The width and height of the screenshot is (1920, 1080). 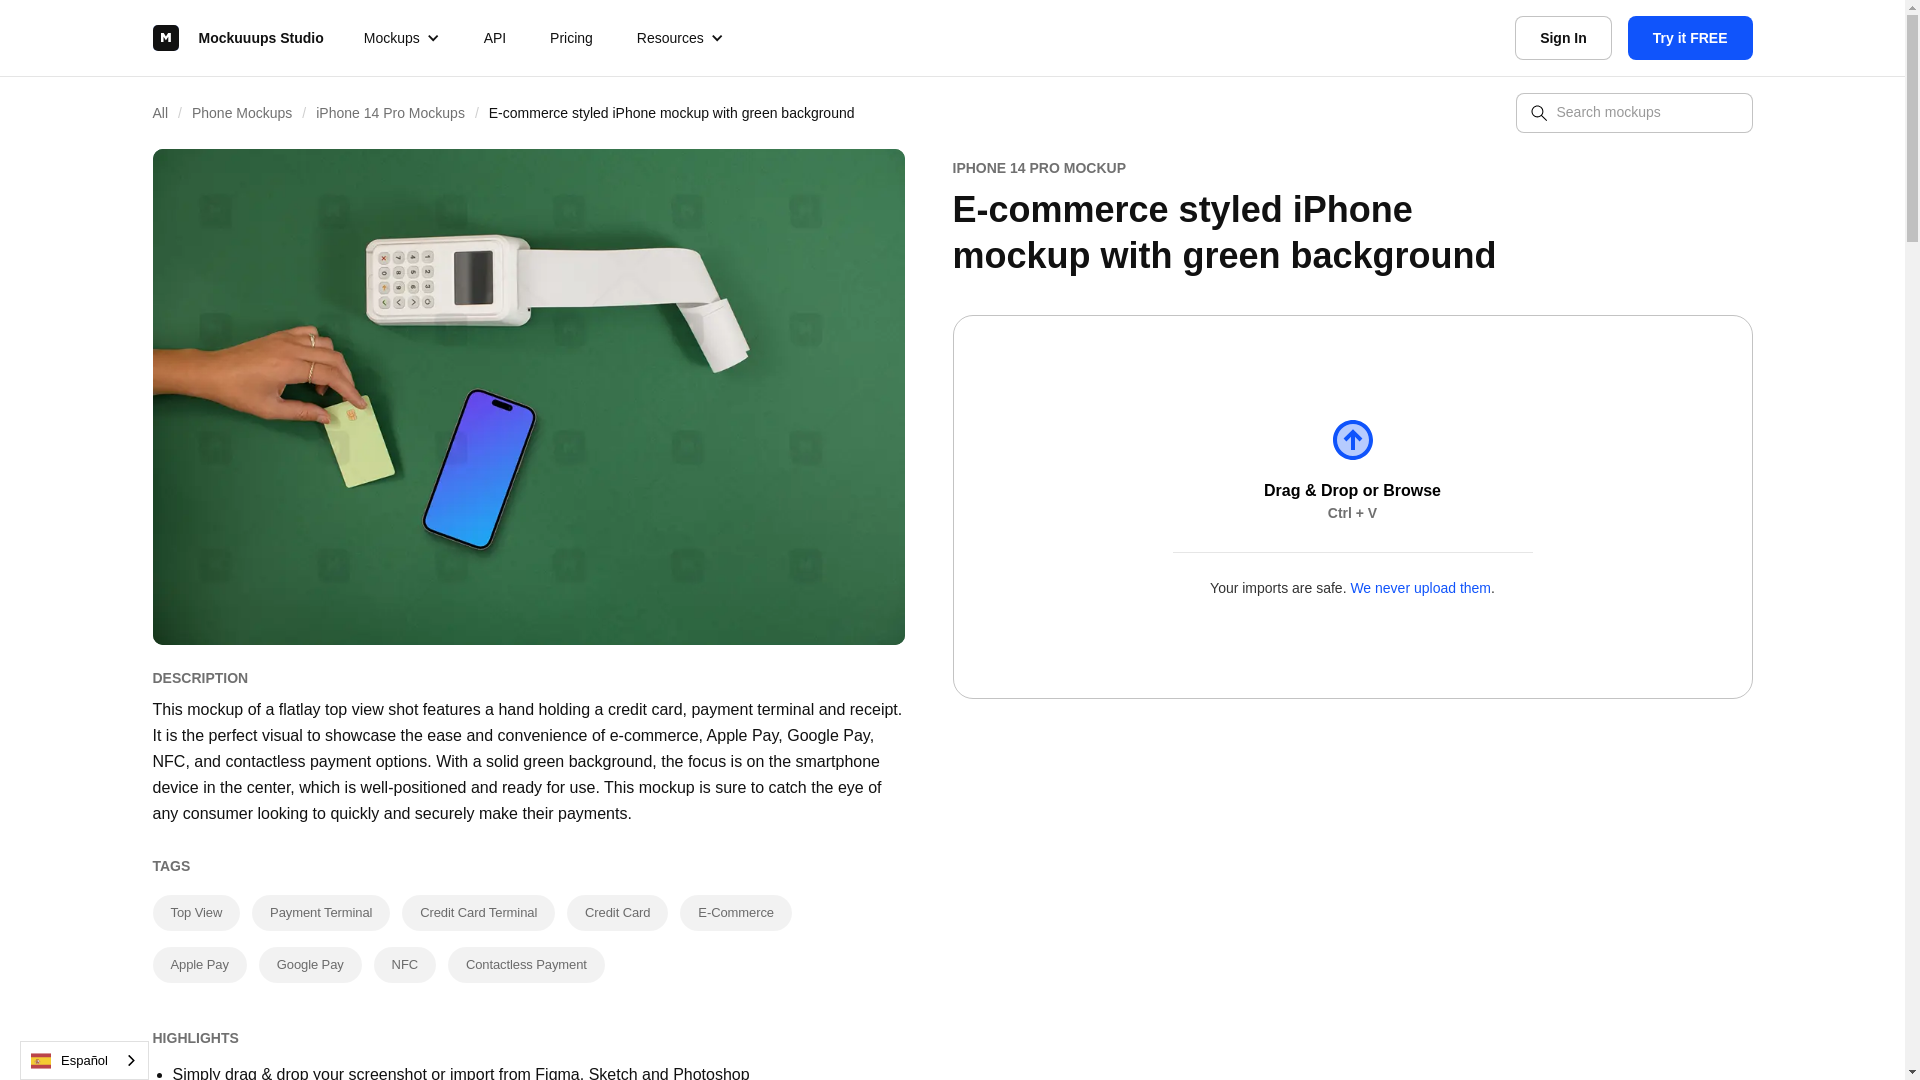 What do you see at coordinates (1563, 38) in the screenshot?
I see `Sign In` at bounding box center [1563, 38].